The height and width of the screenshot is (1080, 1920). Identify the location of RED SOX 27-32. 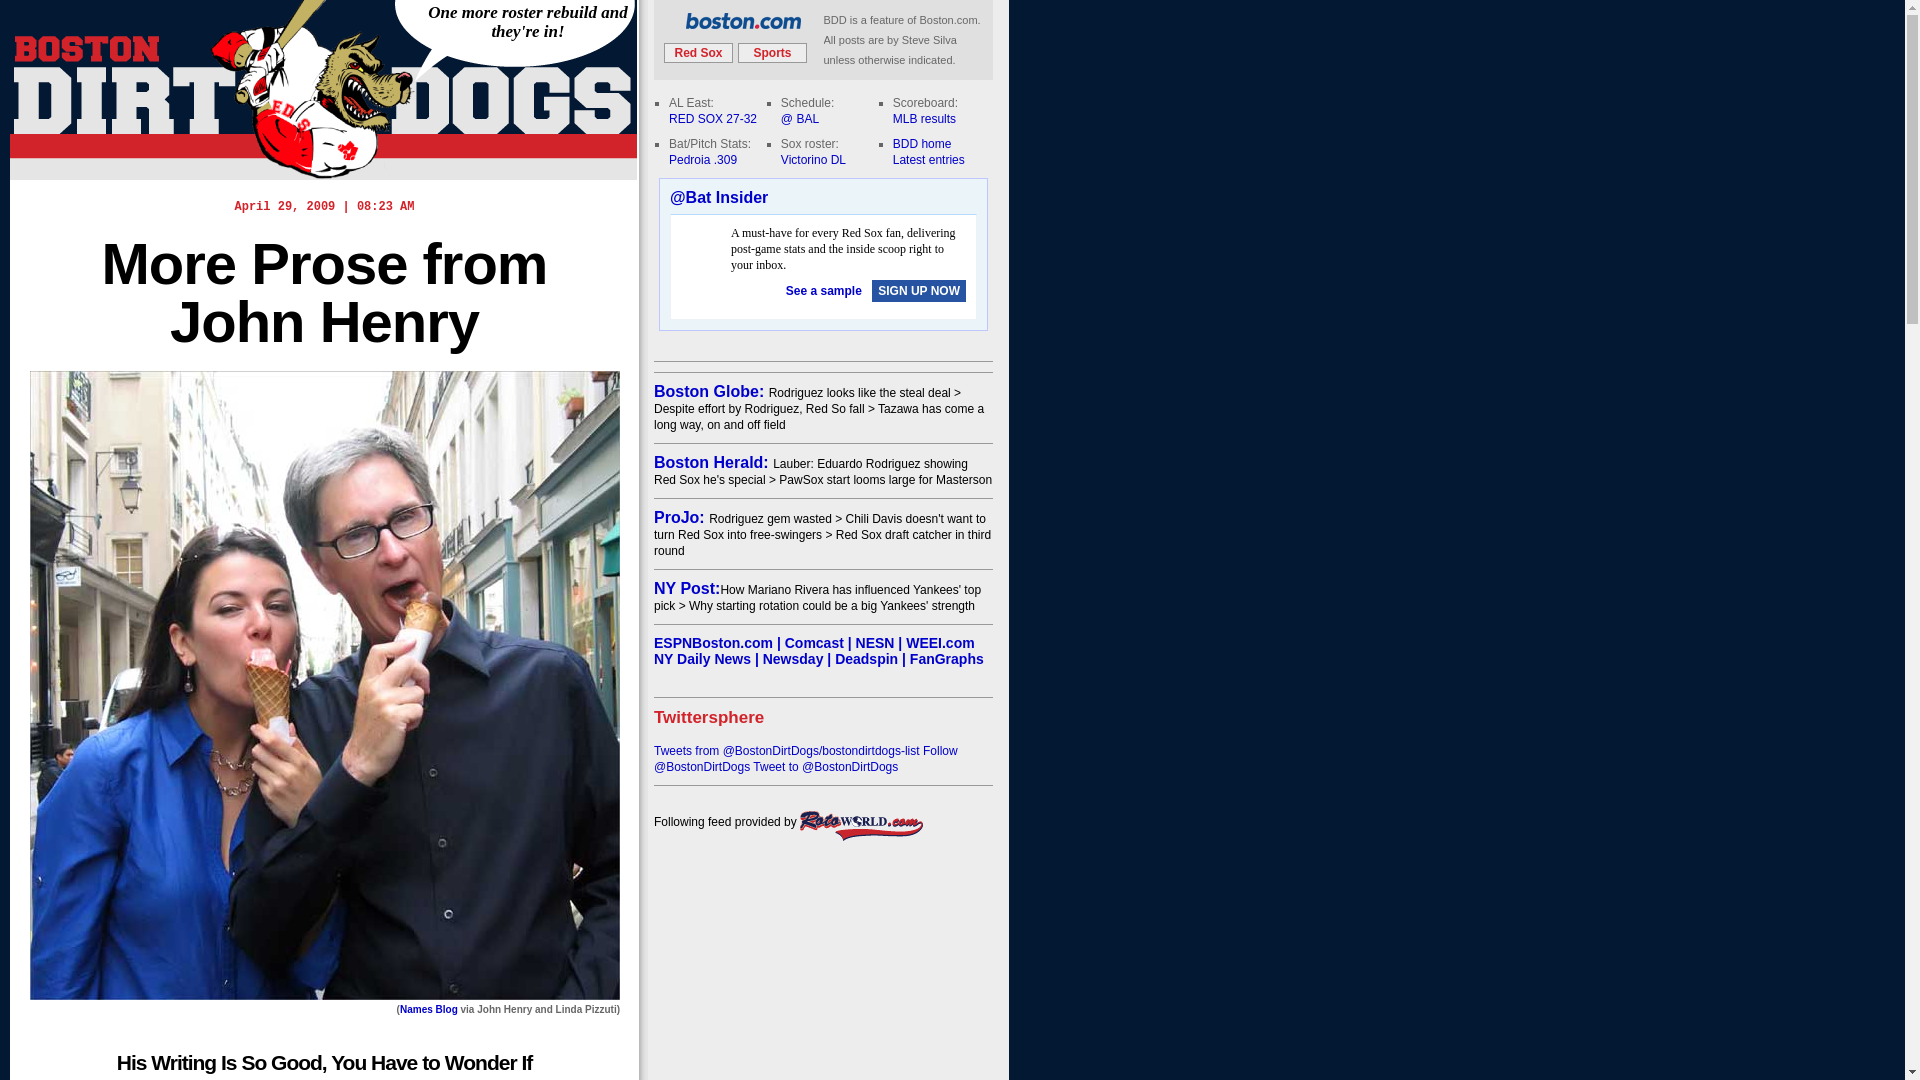
(712, 119).